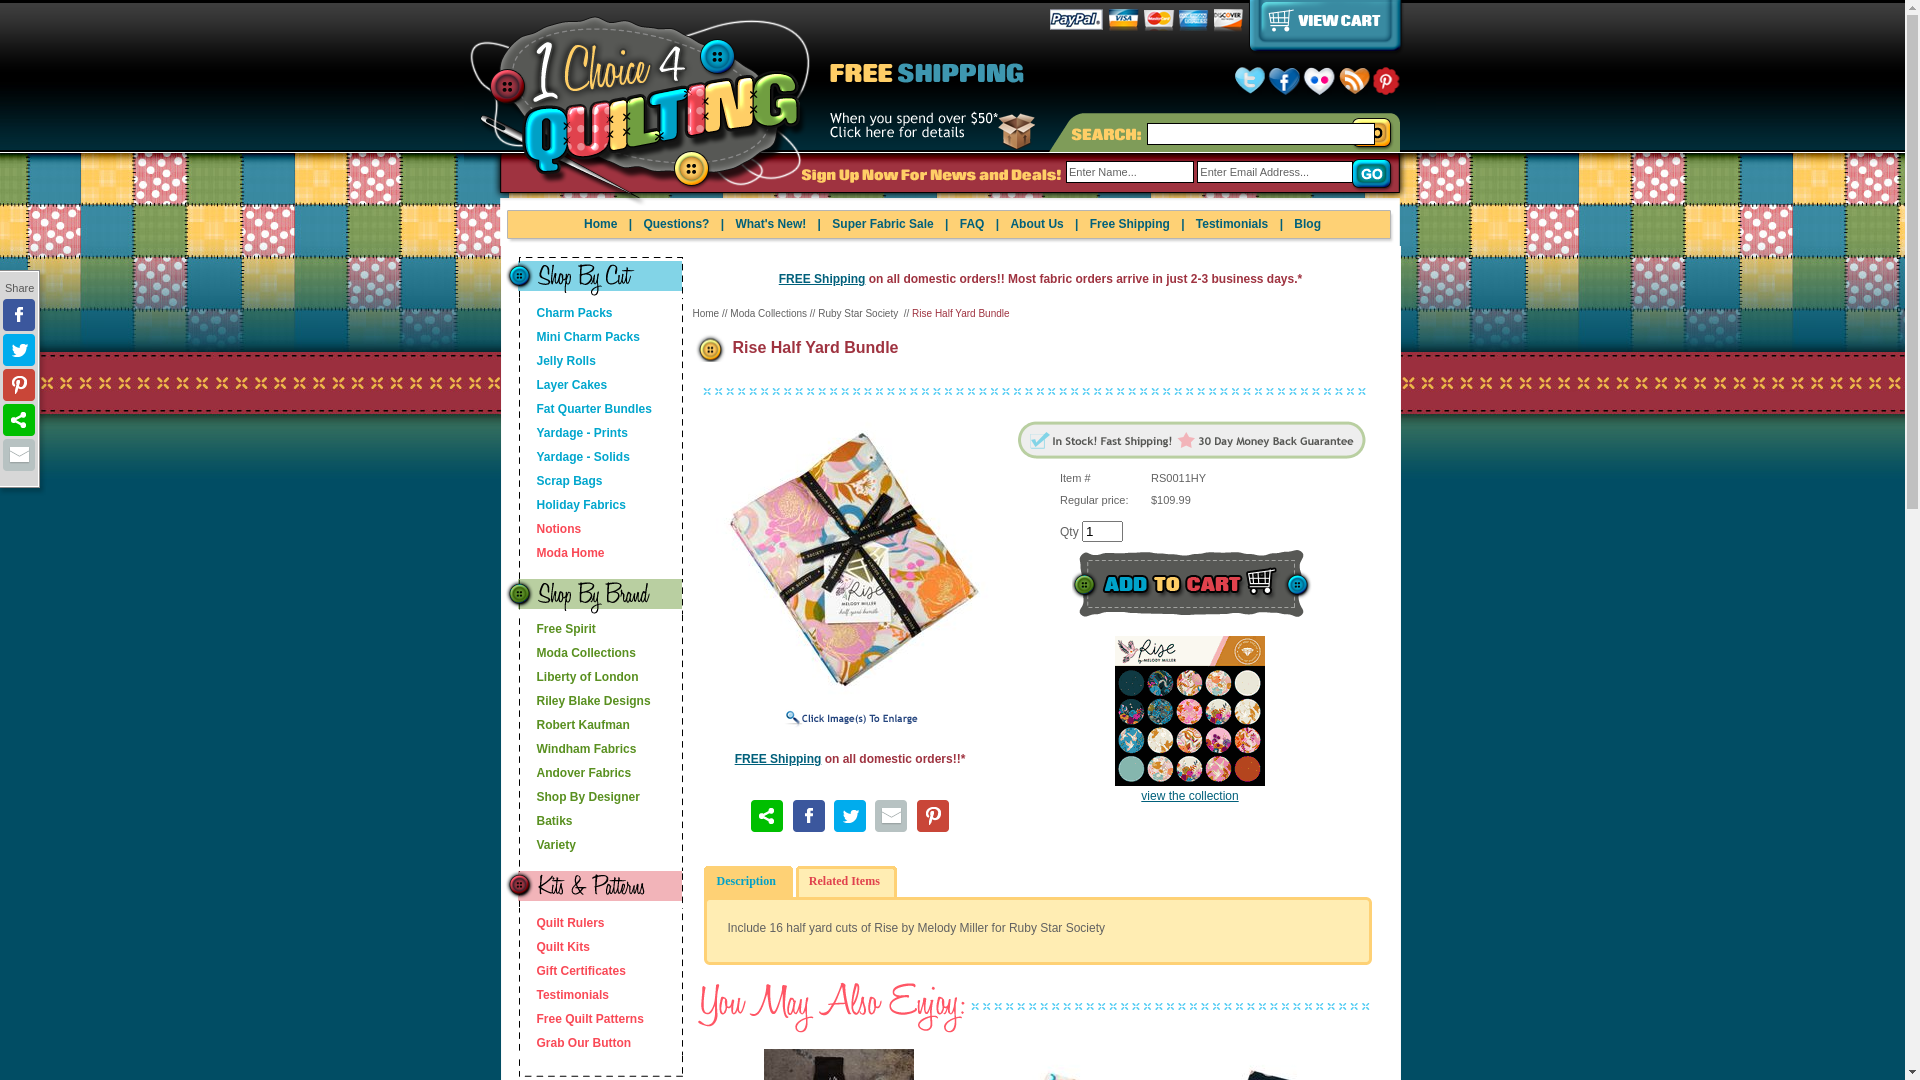 The image size is (1920, 1080). Describe the element at coordinates (574, 457) in the screenshot. I see `Yardage - Solids` at that location.